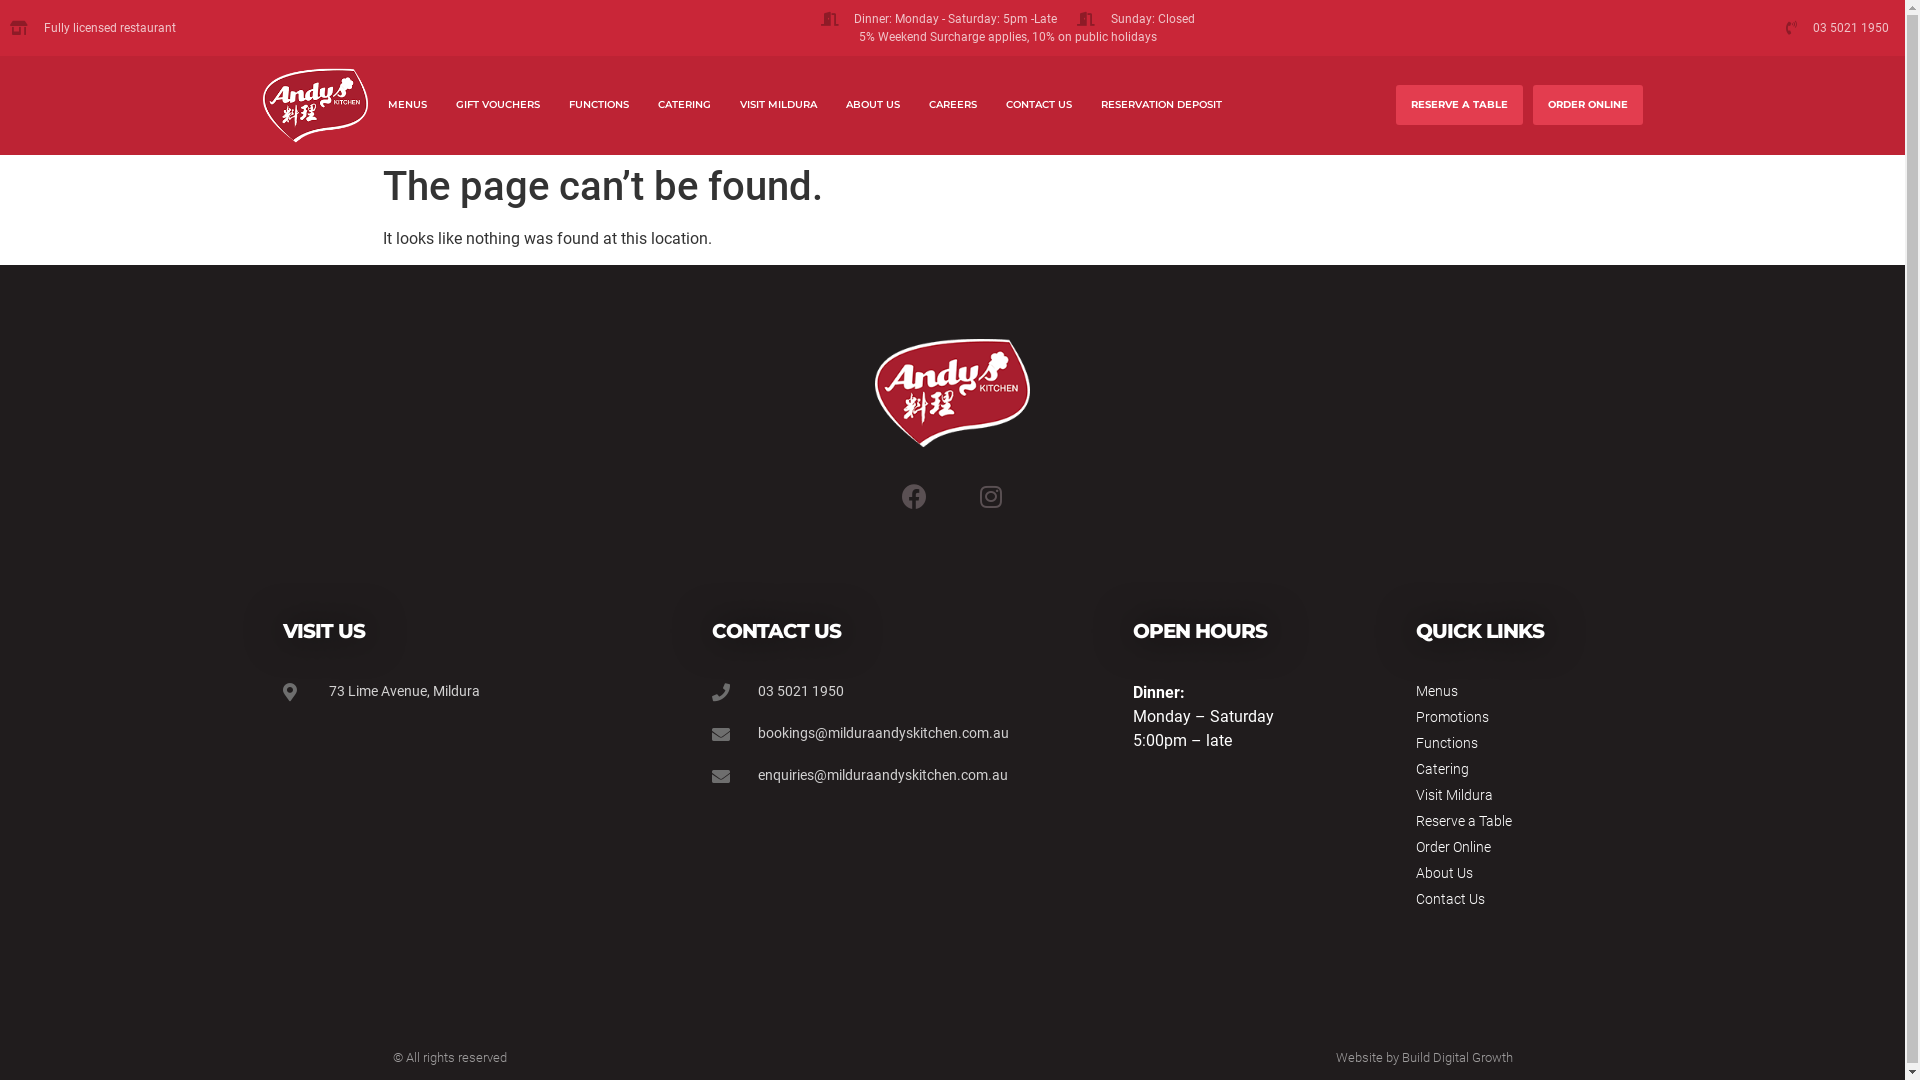 The width and height of the screenshot is (1920, 1080). Describe the element at coordinates (1756, 28) in the screenshot. I see `03 5021 1950` at that location.